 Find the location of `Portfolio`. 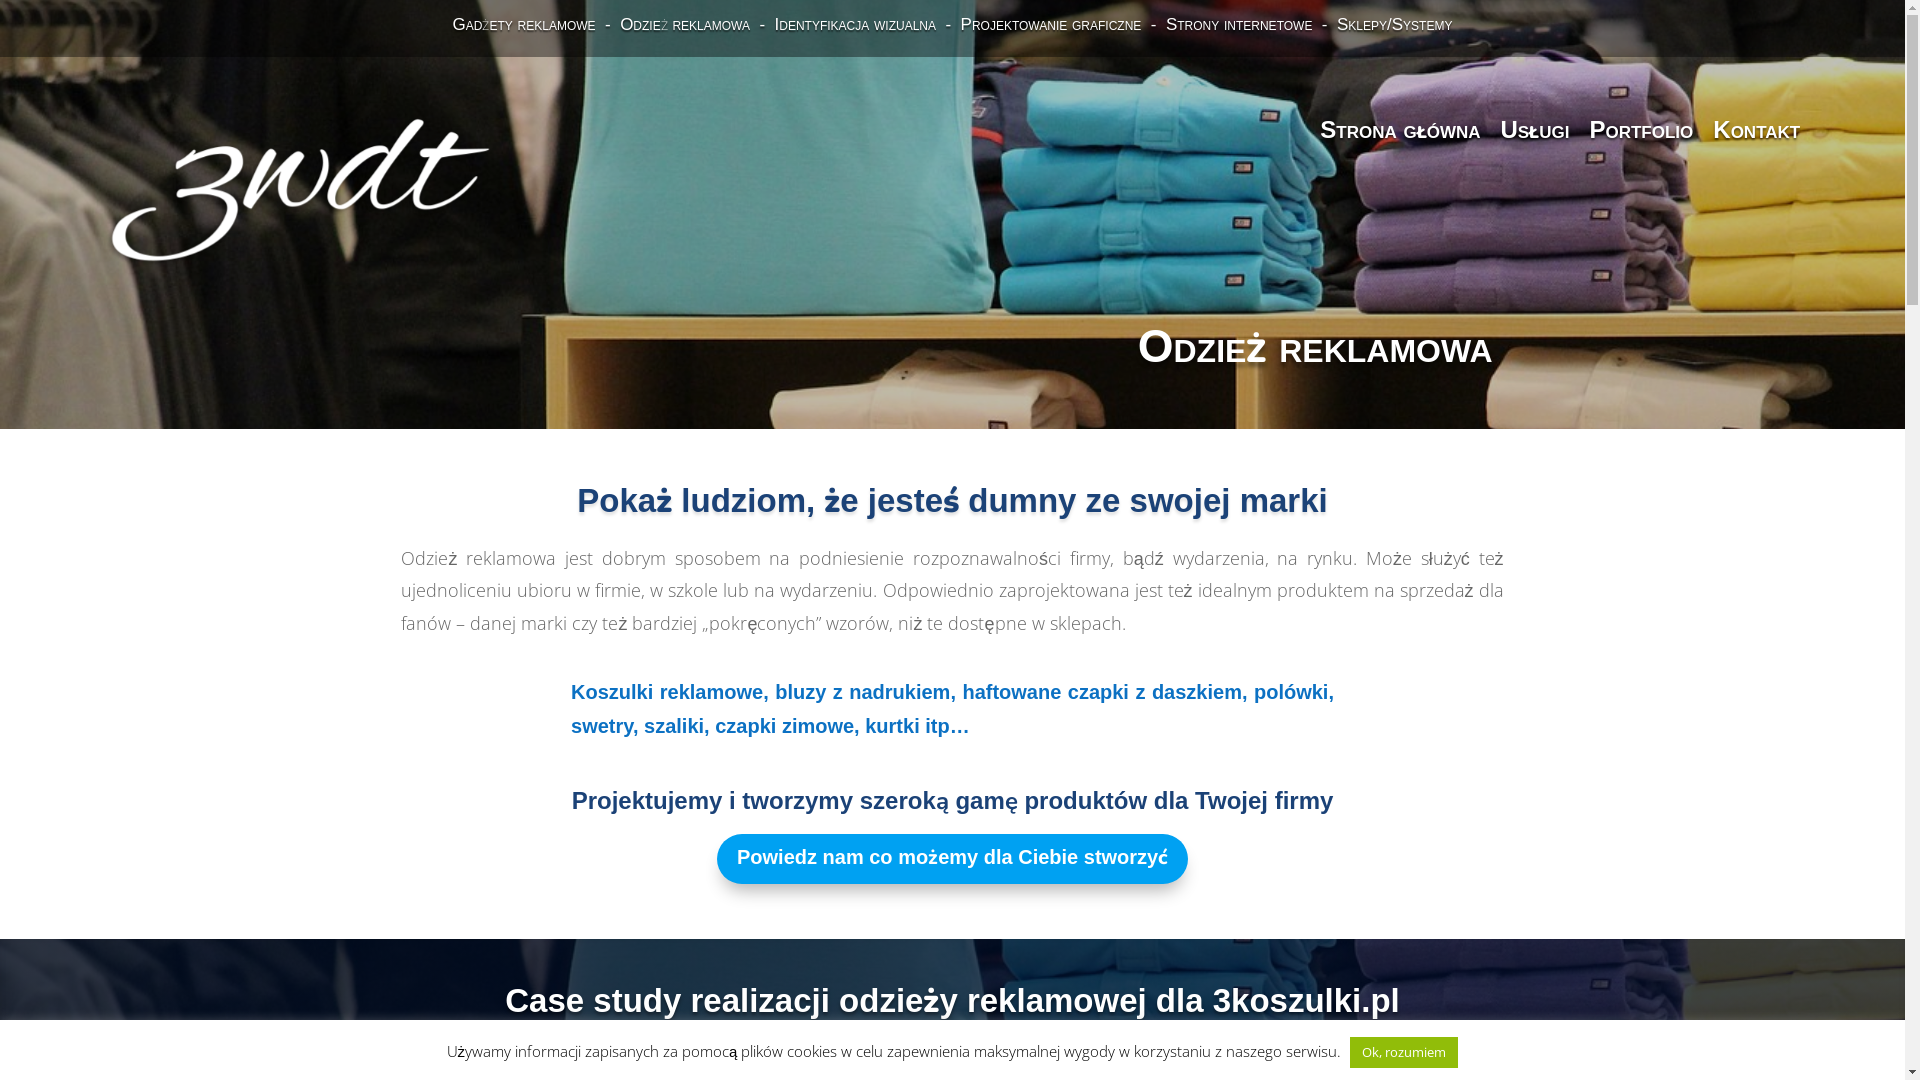

Portfolio is located at coordinates (1641, 130).